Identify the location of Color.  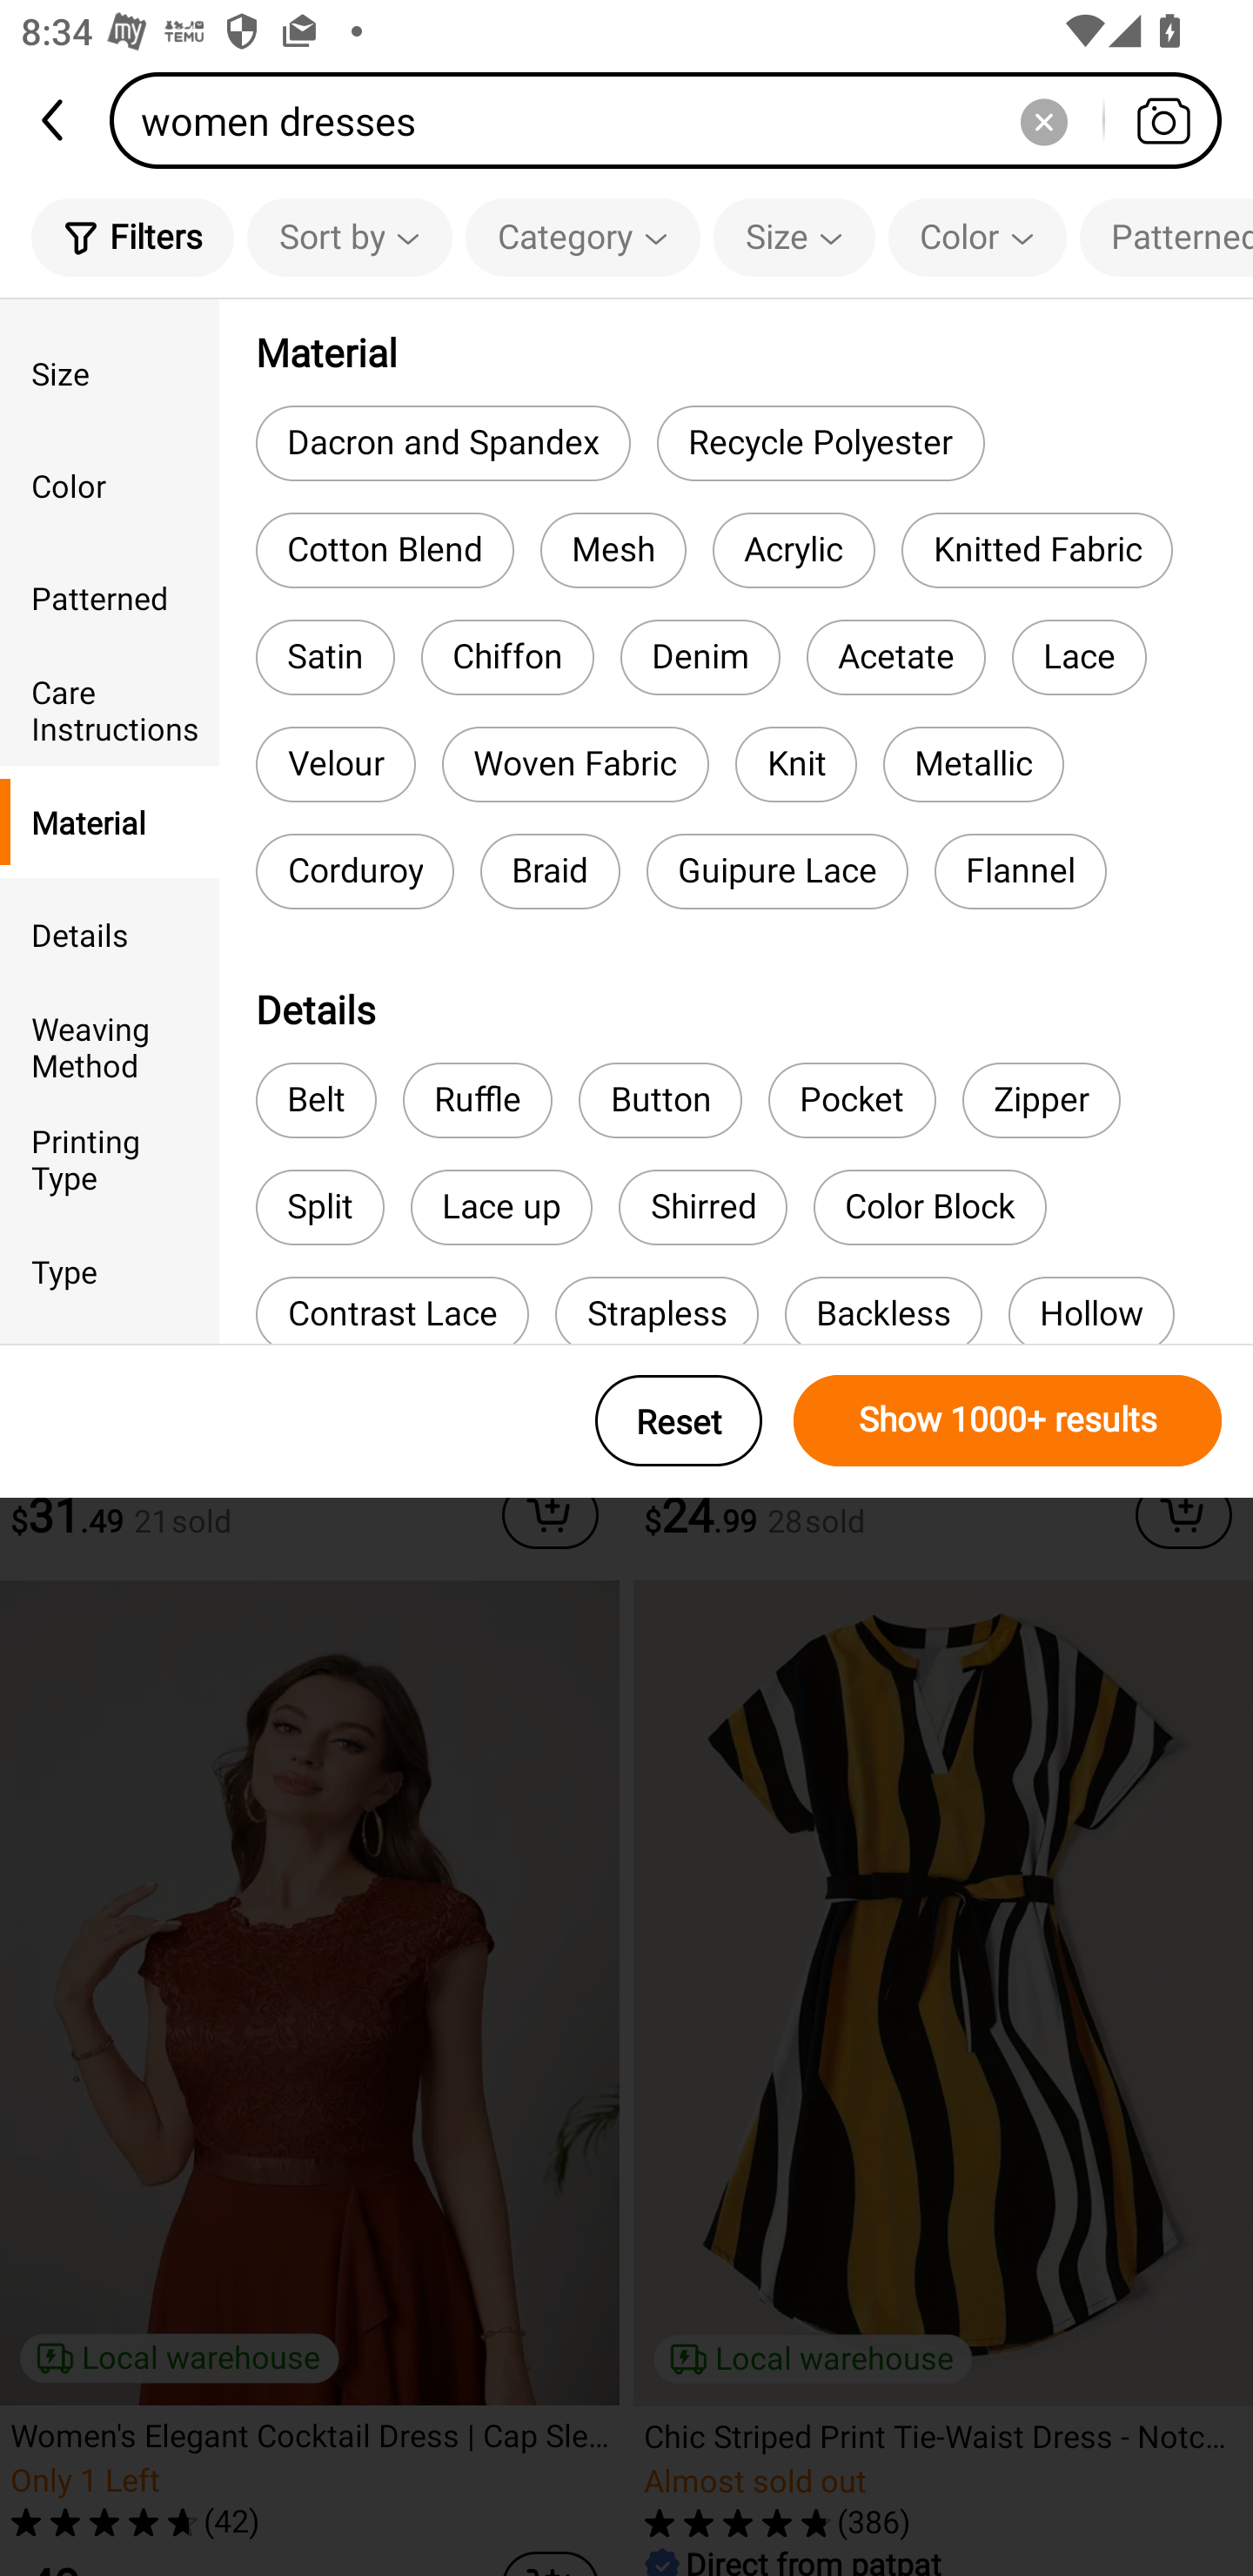
(976, 237).